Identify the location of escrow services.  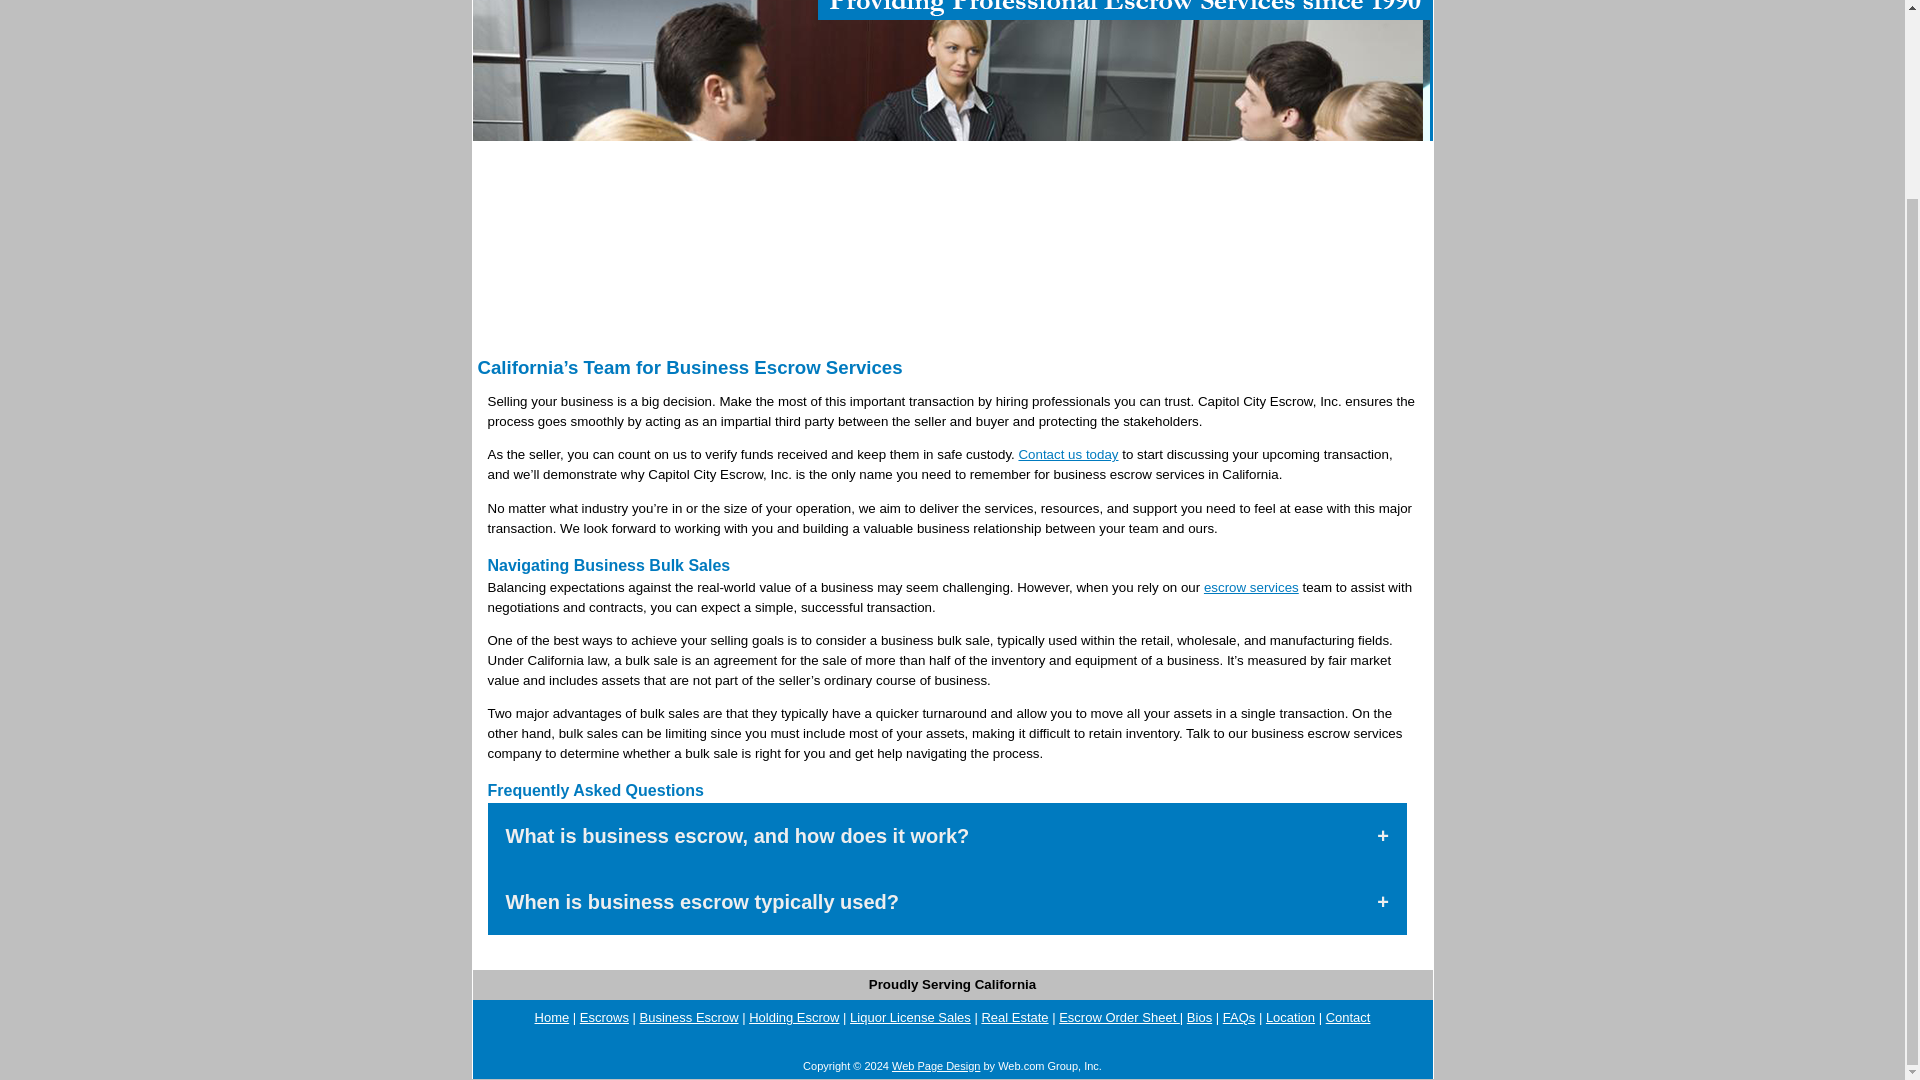
(1251, 587).